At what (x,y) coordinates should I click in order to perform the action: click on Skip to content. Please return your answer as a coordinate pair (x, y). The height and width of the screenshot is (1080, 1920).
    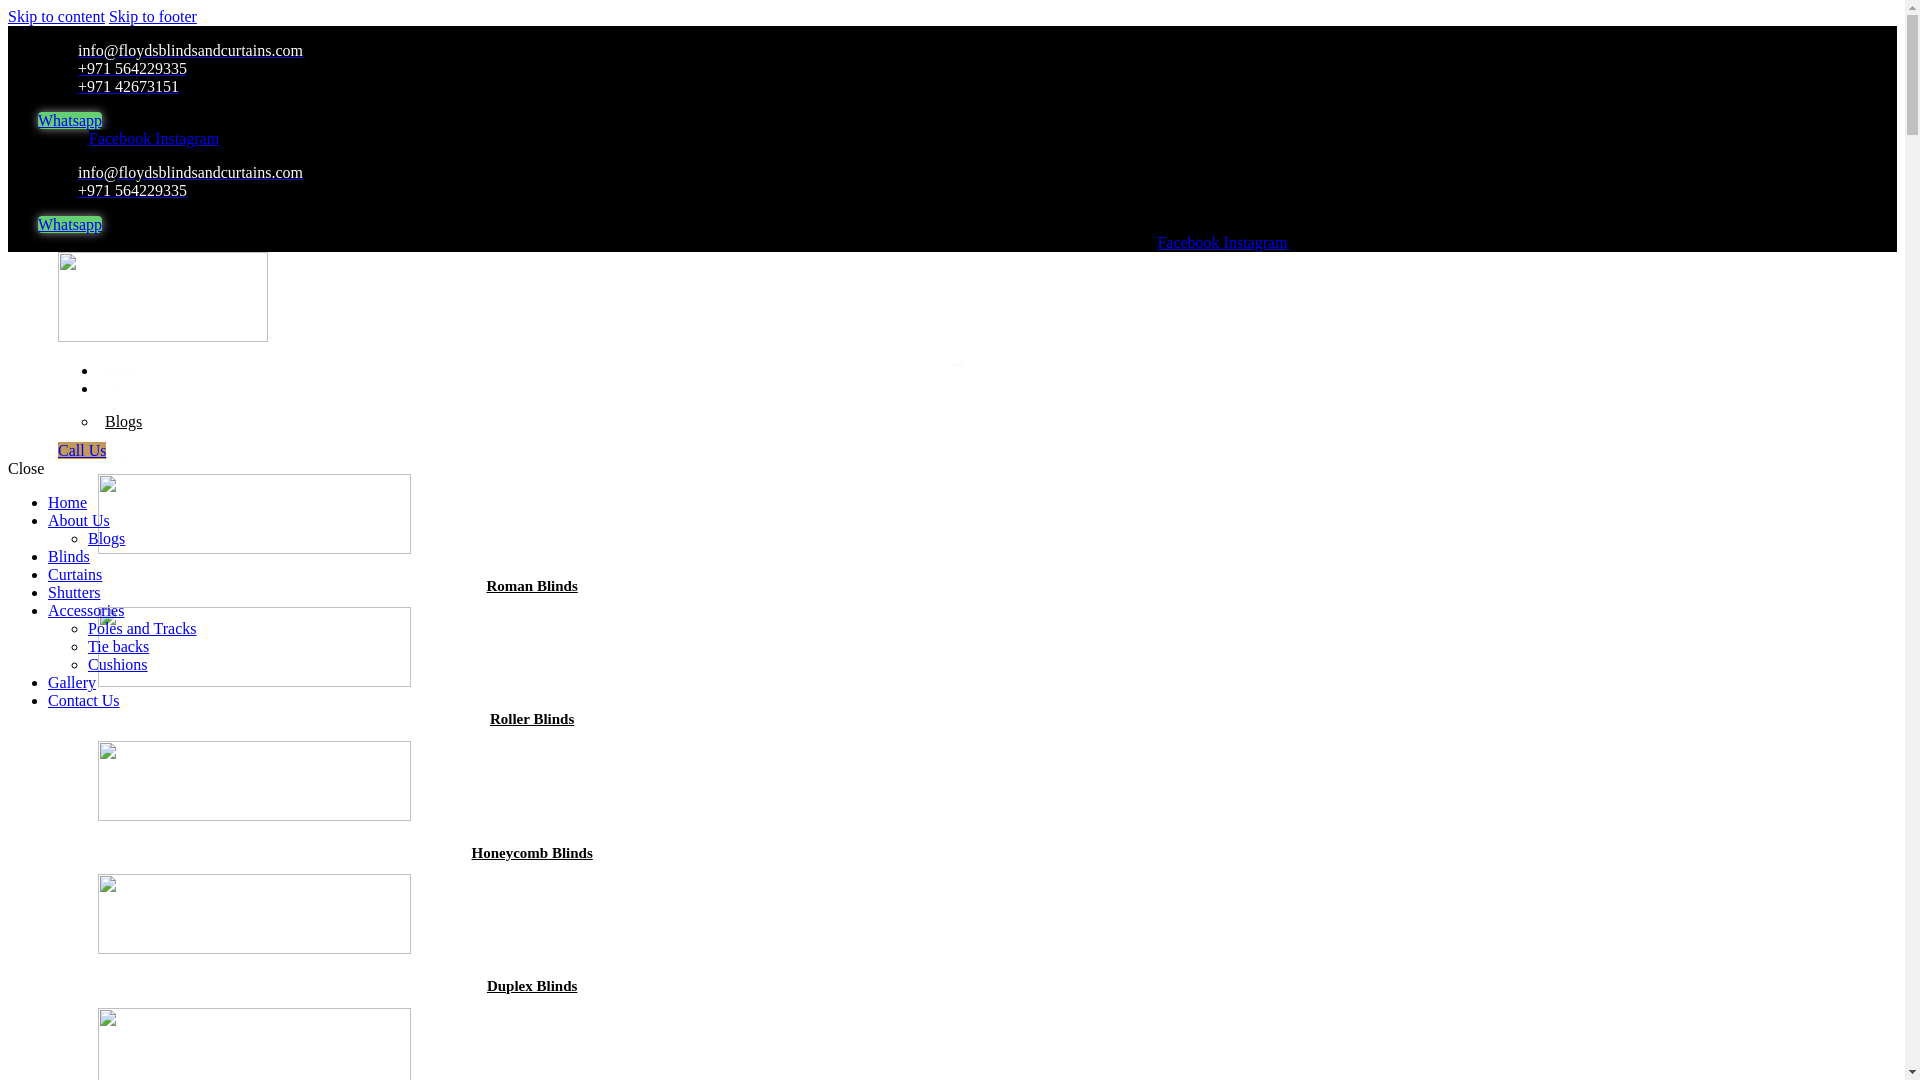
    Looking at the image, I should click on (56, 16).